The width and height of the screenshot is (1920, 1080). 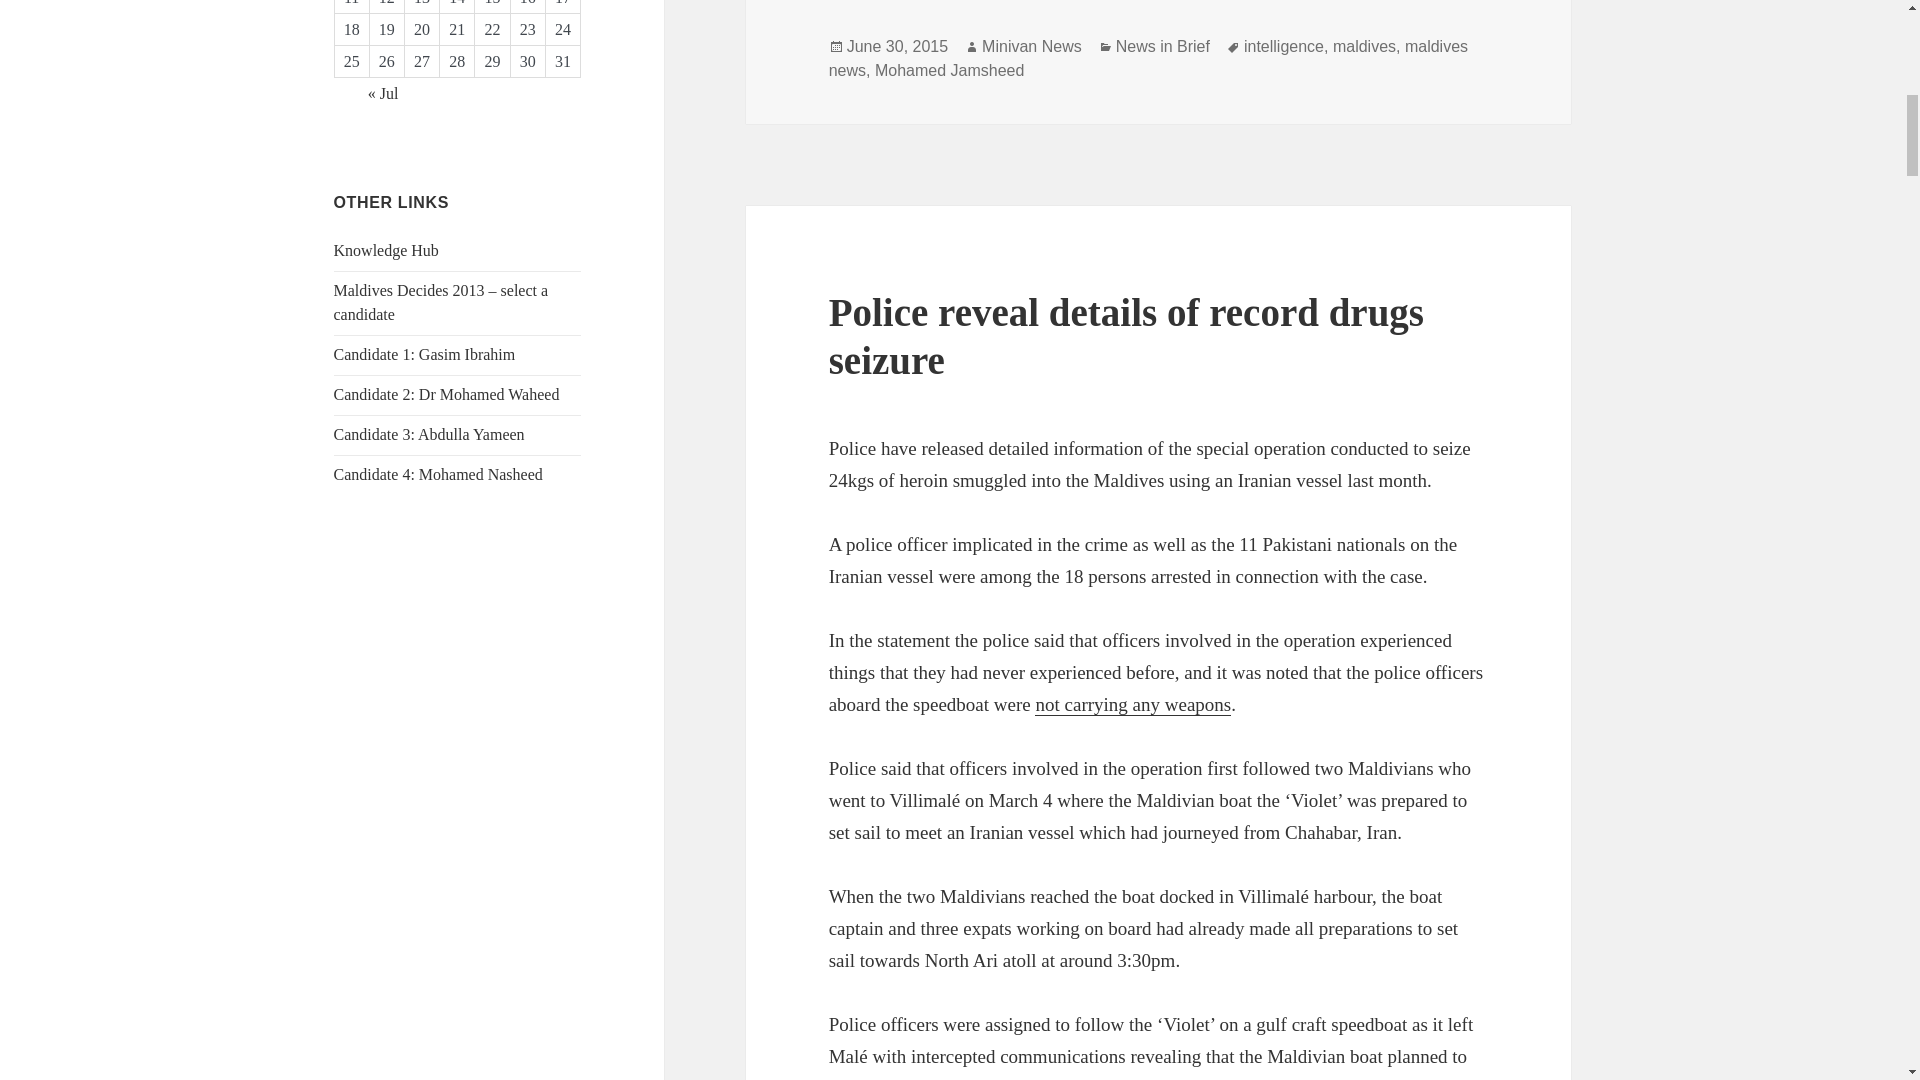 What do you see at coordinates (1126, 336) in the screenshot?
I see `Police reveal details of record drugs seizure` at bounding box center [1126, 336].